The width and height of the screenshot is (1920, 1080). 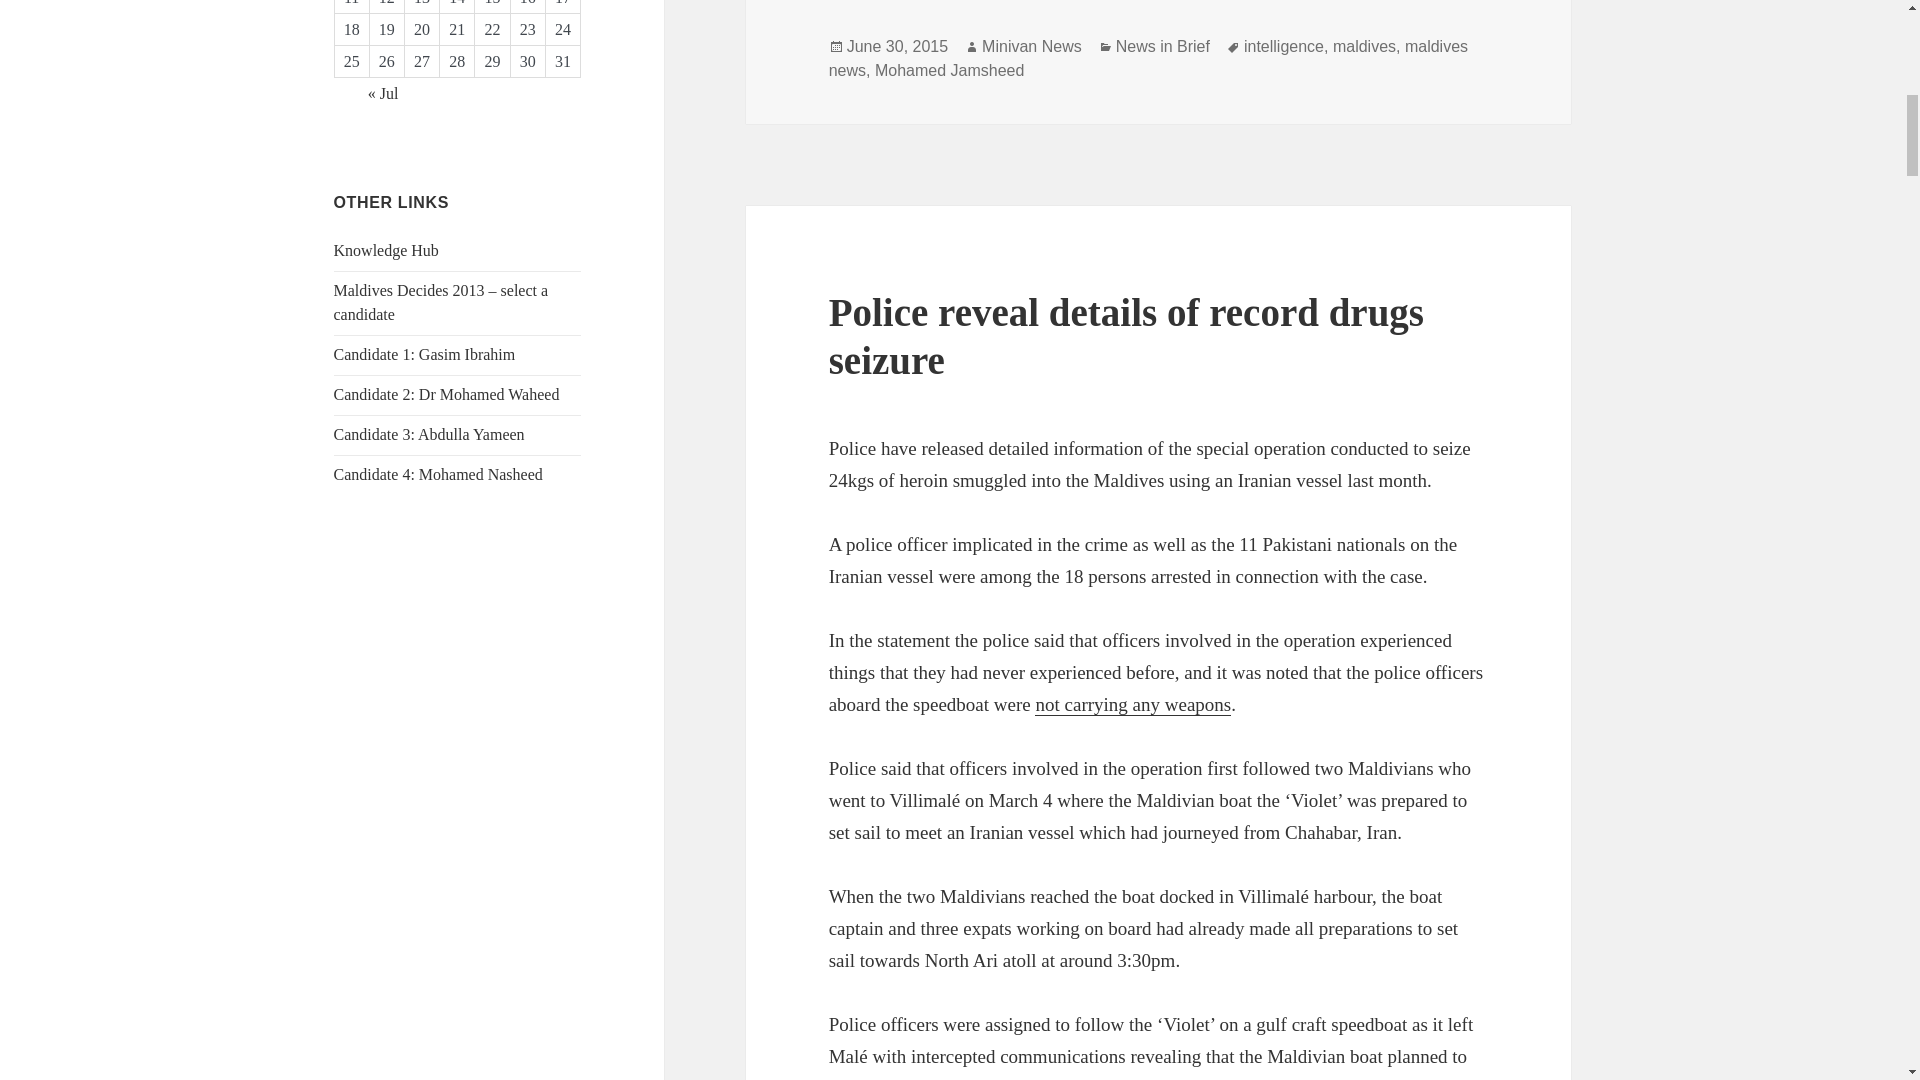 What do you see at coordinates (1126, 336) in the screenshot?
I see `Police reveal details of record drugs seizure` at bounding box center [1126, 336].